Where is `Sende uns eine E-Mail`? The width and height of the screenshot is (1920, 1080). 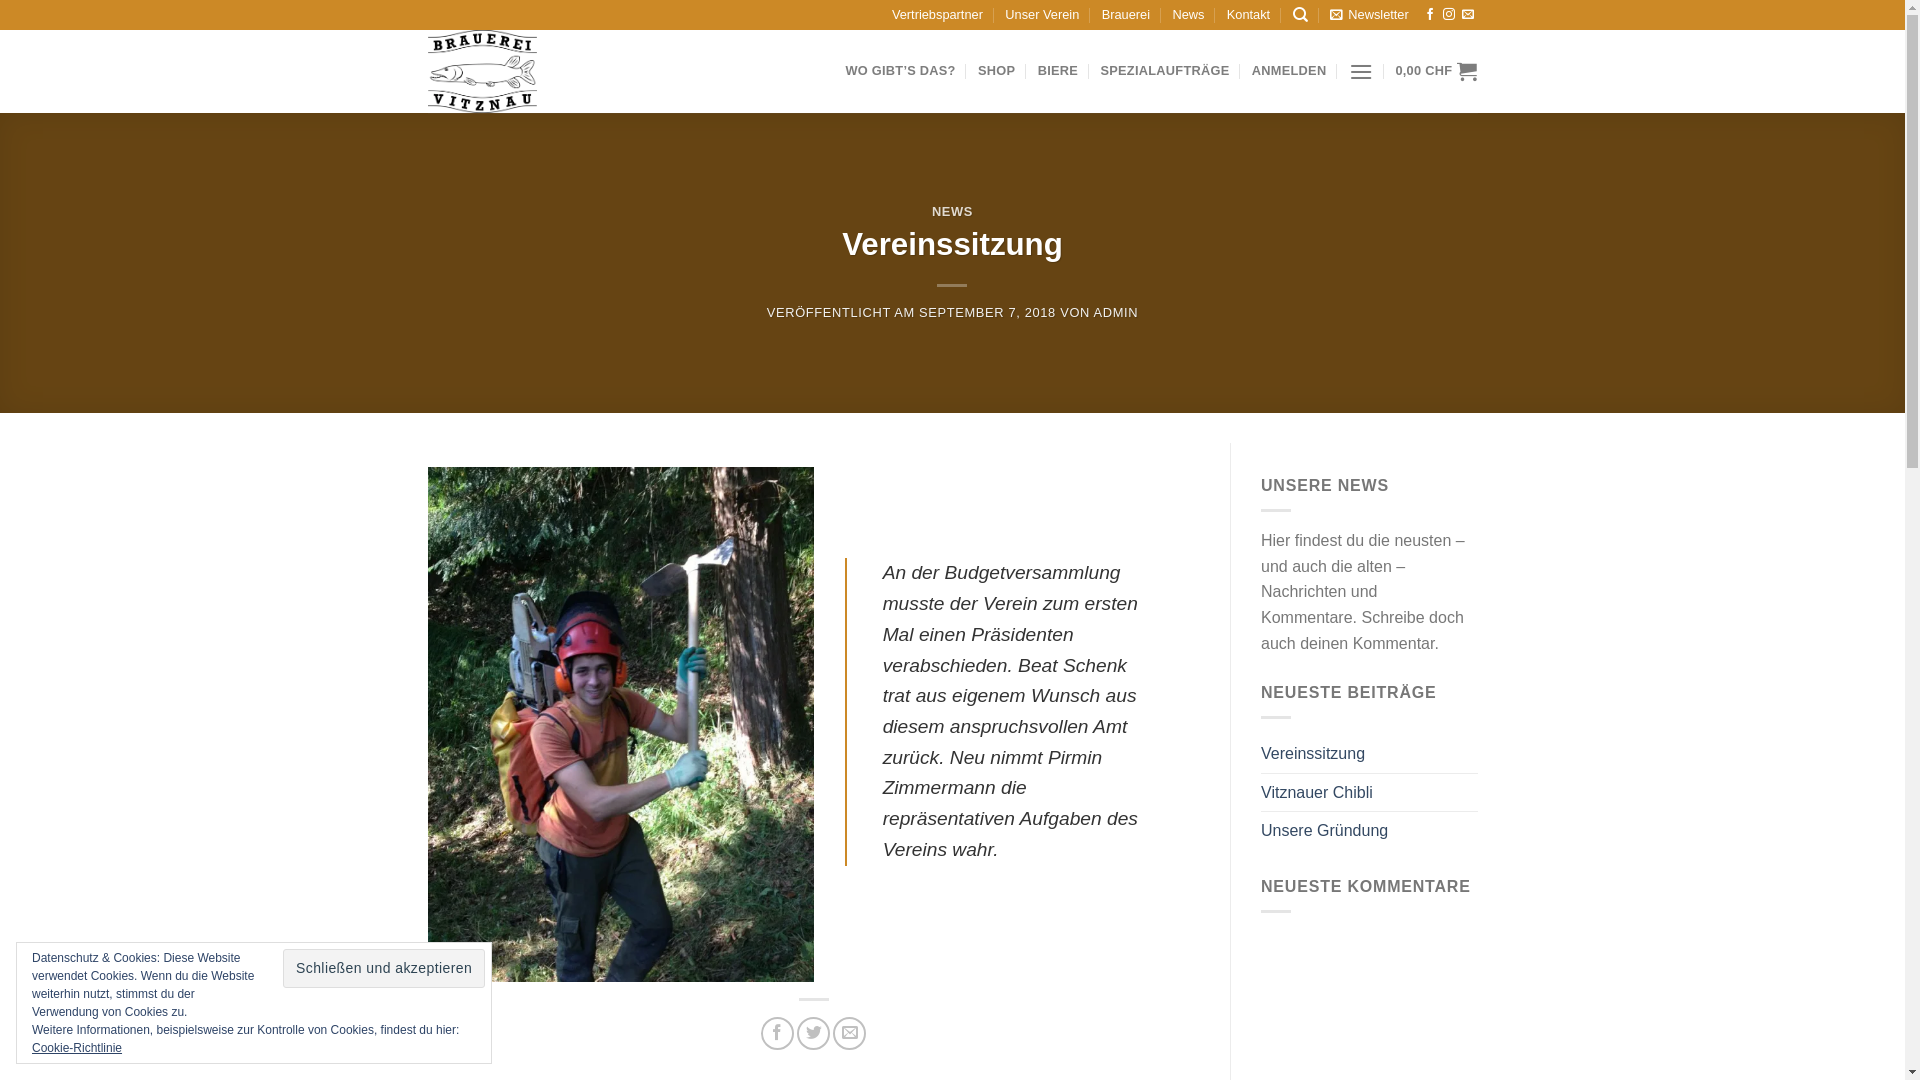
Sende uns eine E-Mail is located at coordinates (1468, 15).